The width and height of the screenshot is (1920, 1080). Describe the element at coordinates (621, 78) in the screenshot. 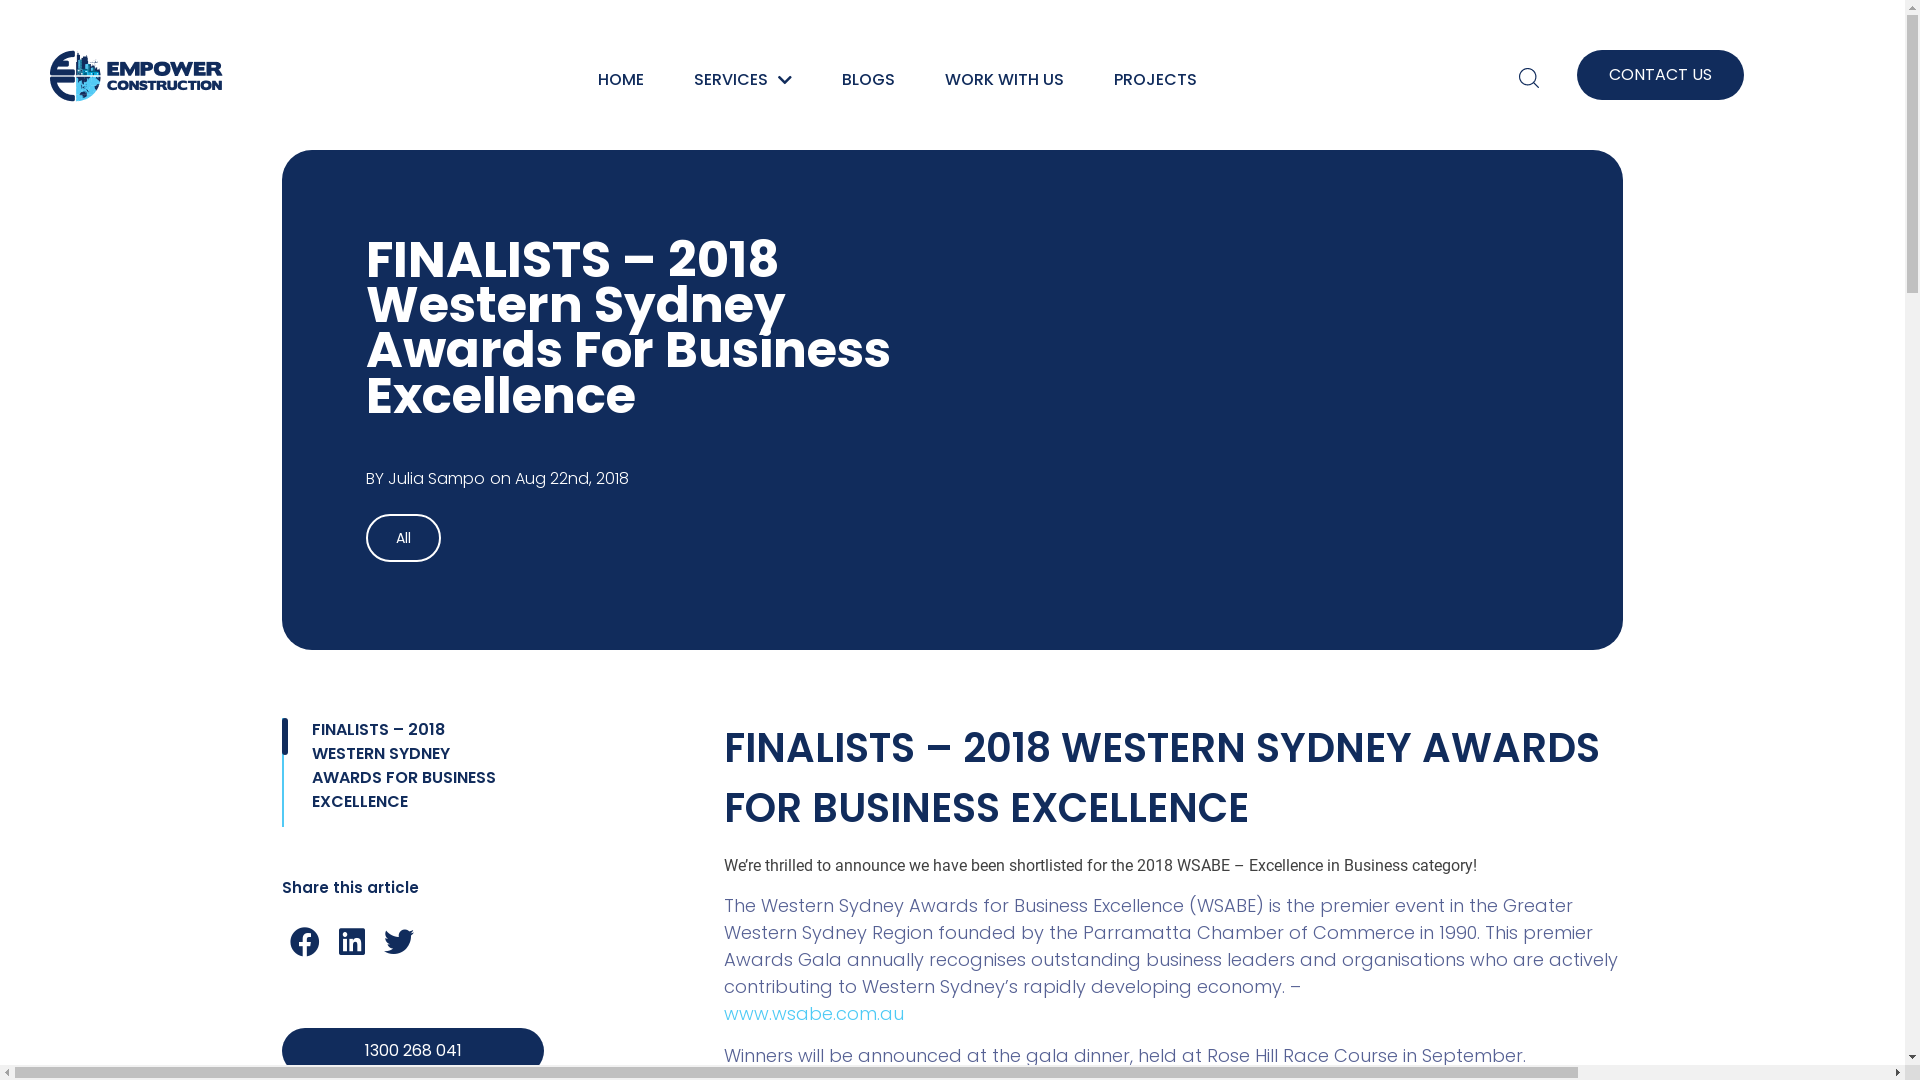

I see `HOME` at that location.